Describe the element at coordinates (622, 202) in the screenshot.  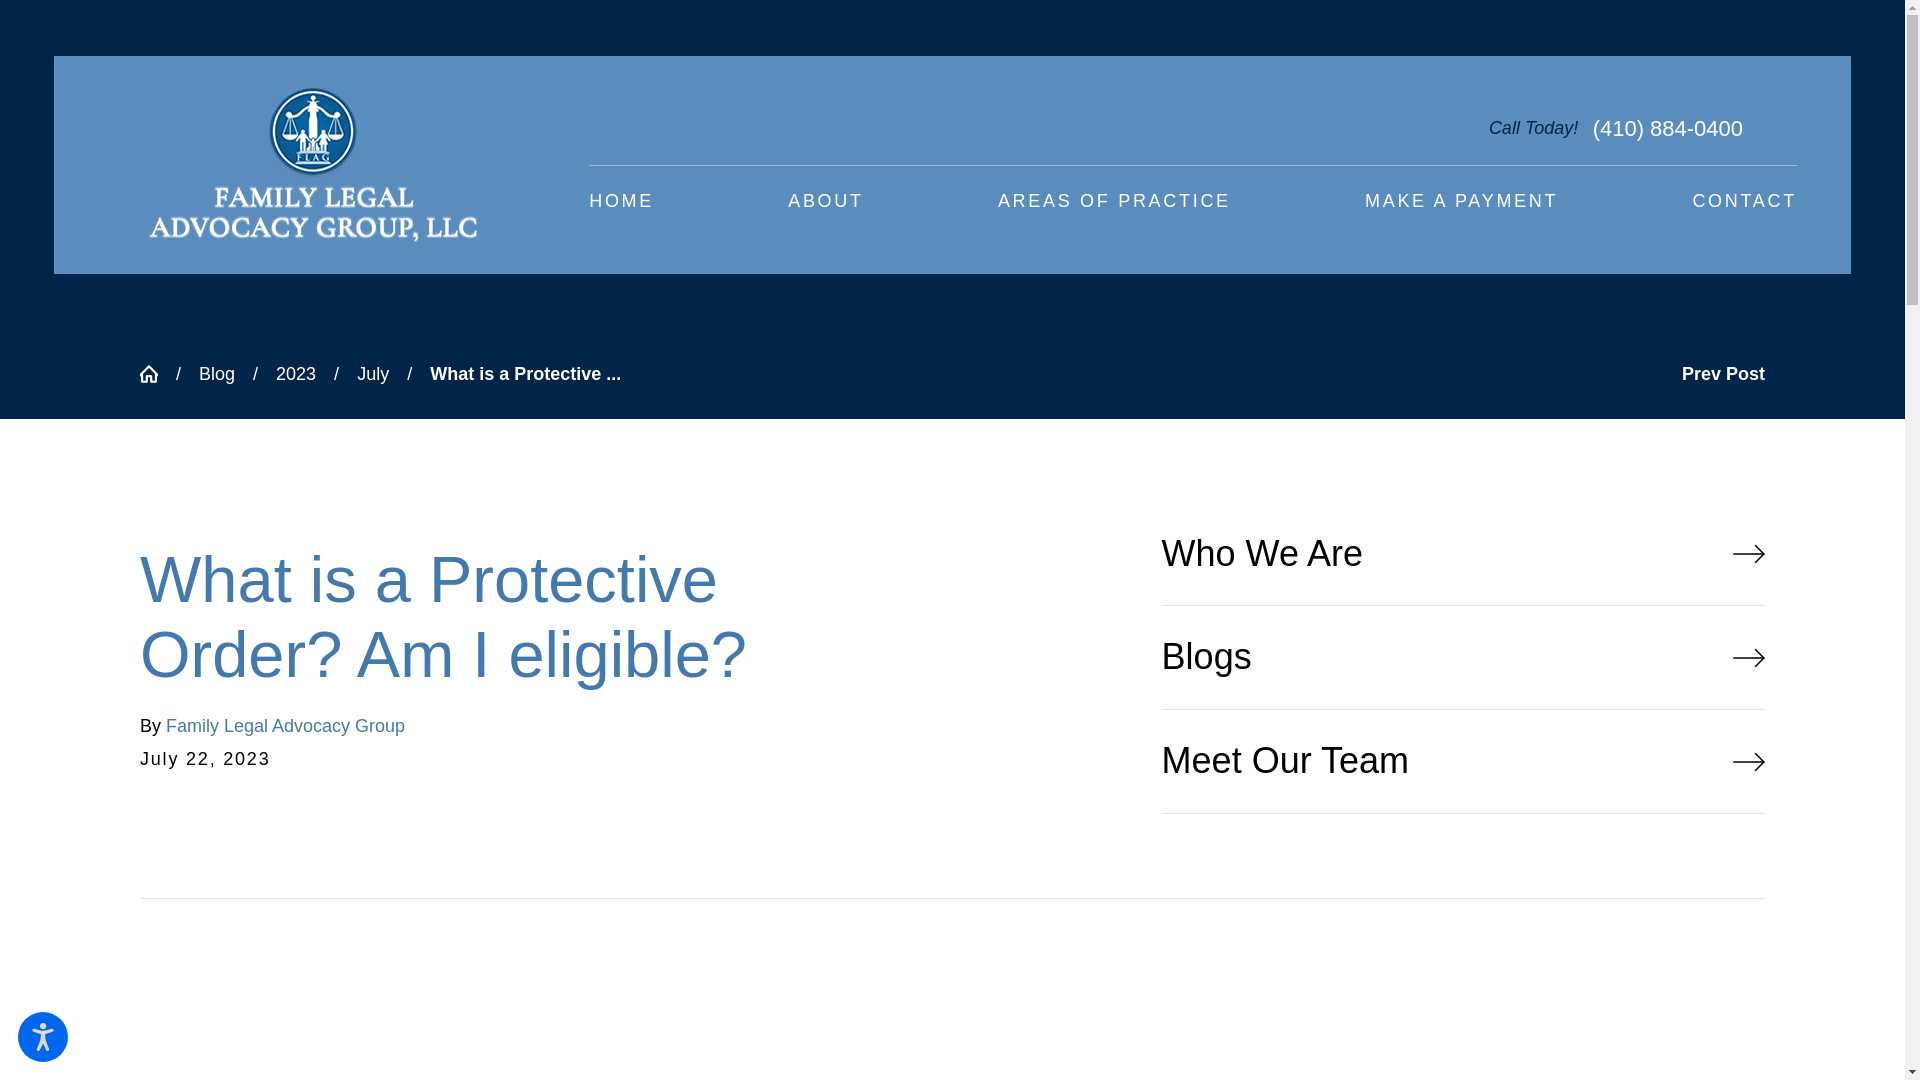
I see `HOME` at that location.